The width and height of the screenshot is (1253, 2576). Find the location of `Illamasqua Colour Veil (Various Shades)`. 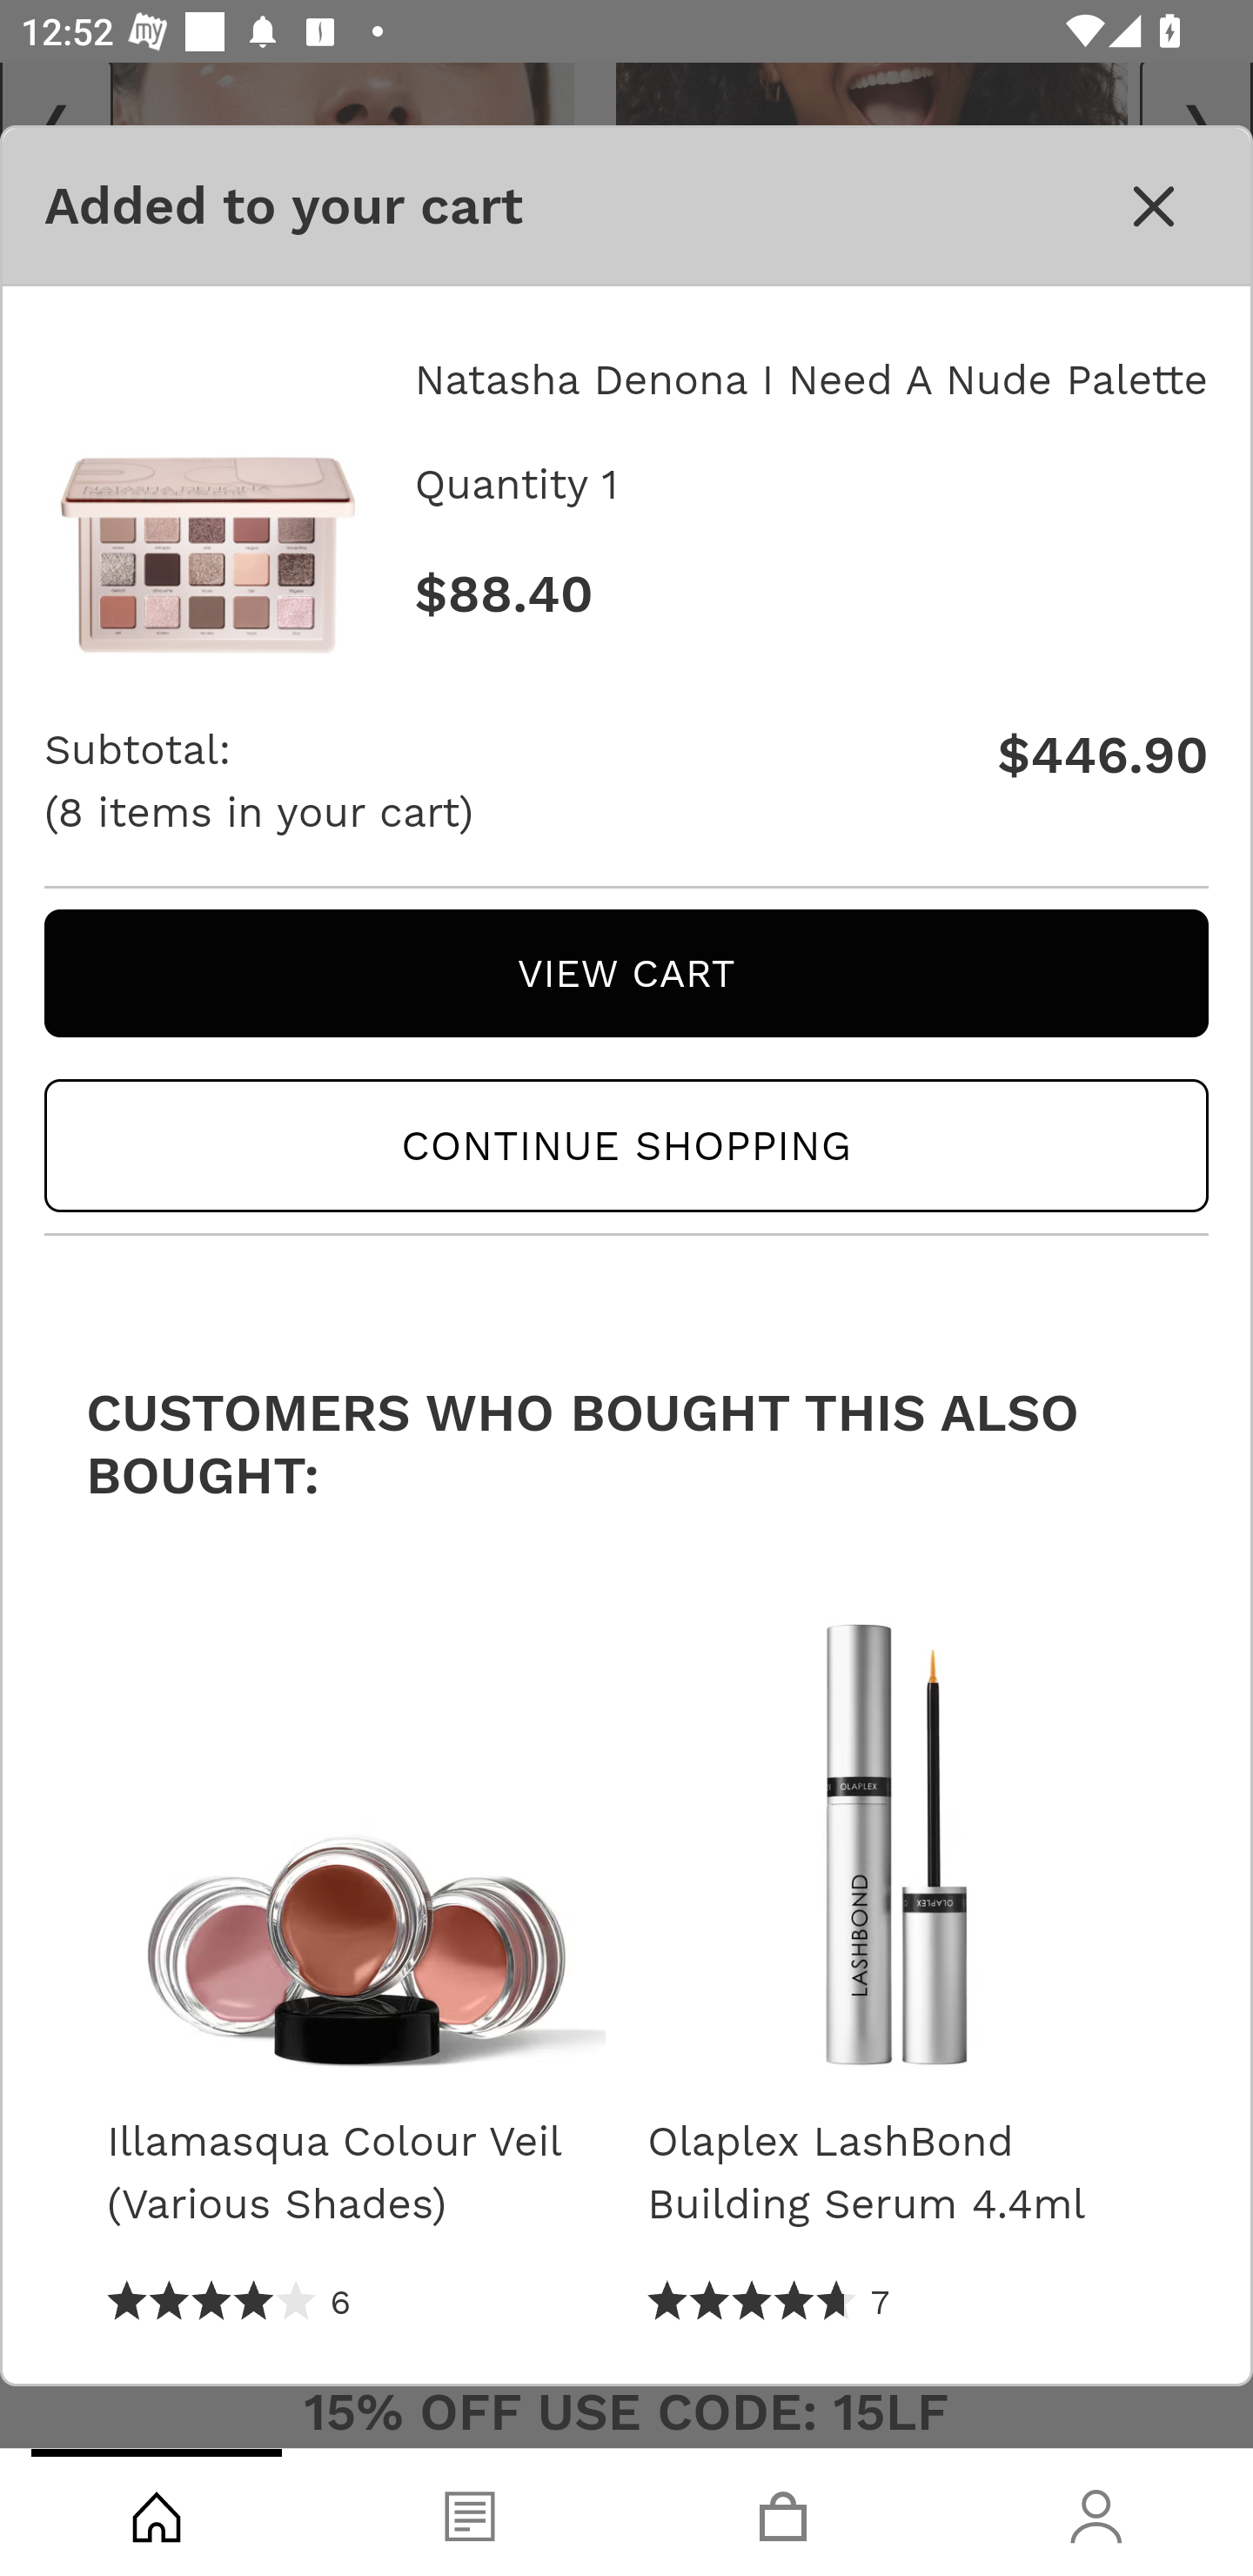

Illamasqua Colour Veil (Various Shades) is located at coordinates (355, 2174).